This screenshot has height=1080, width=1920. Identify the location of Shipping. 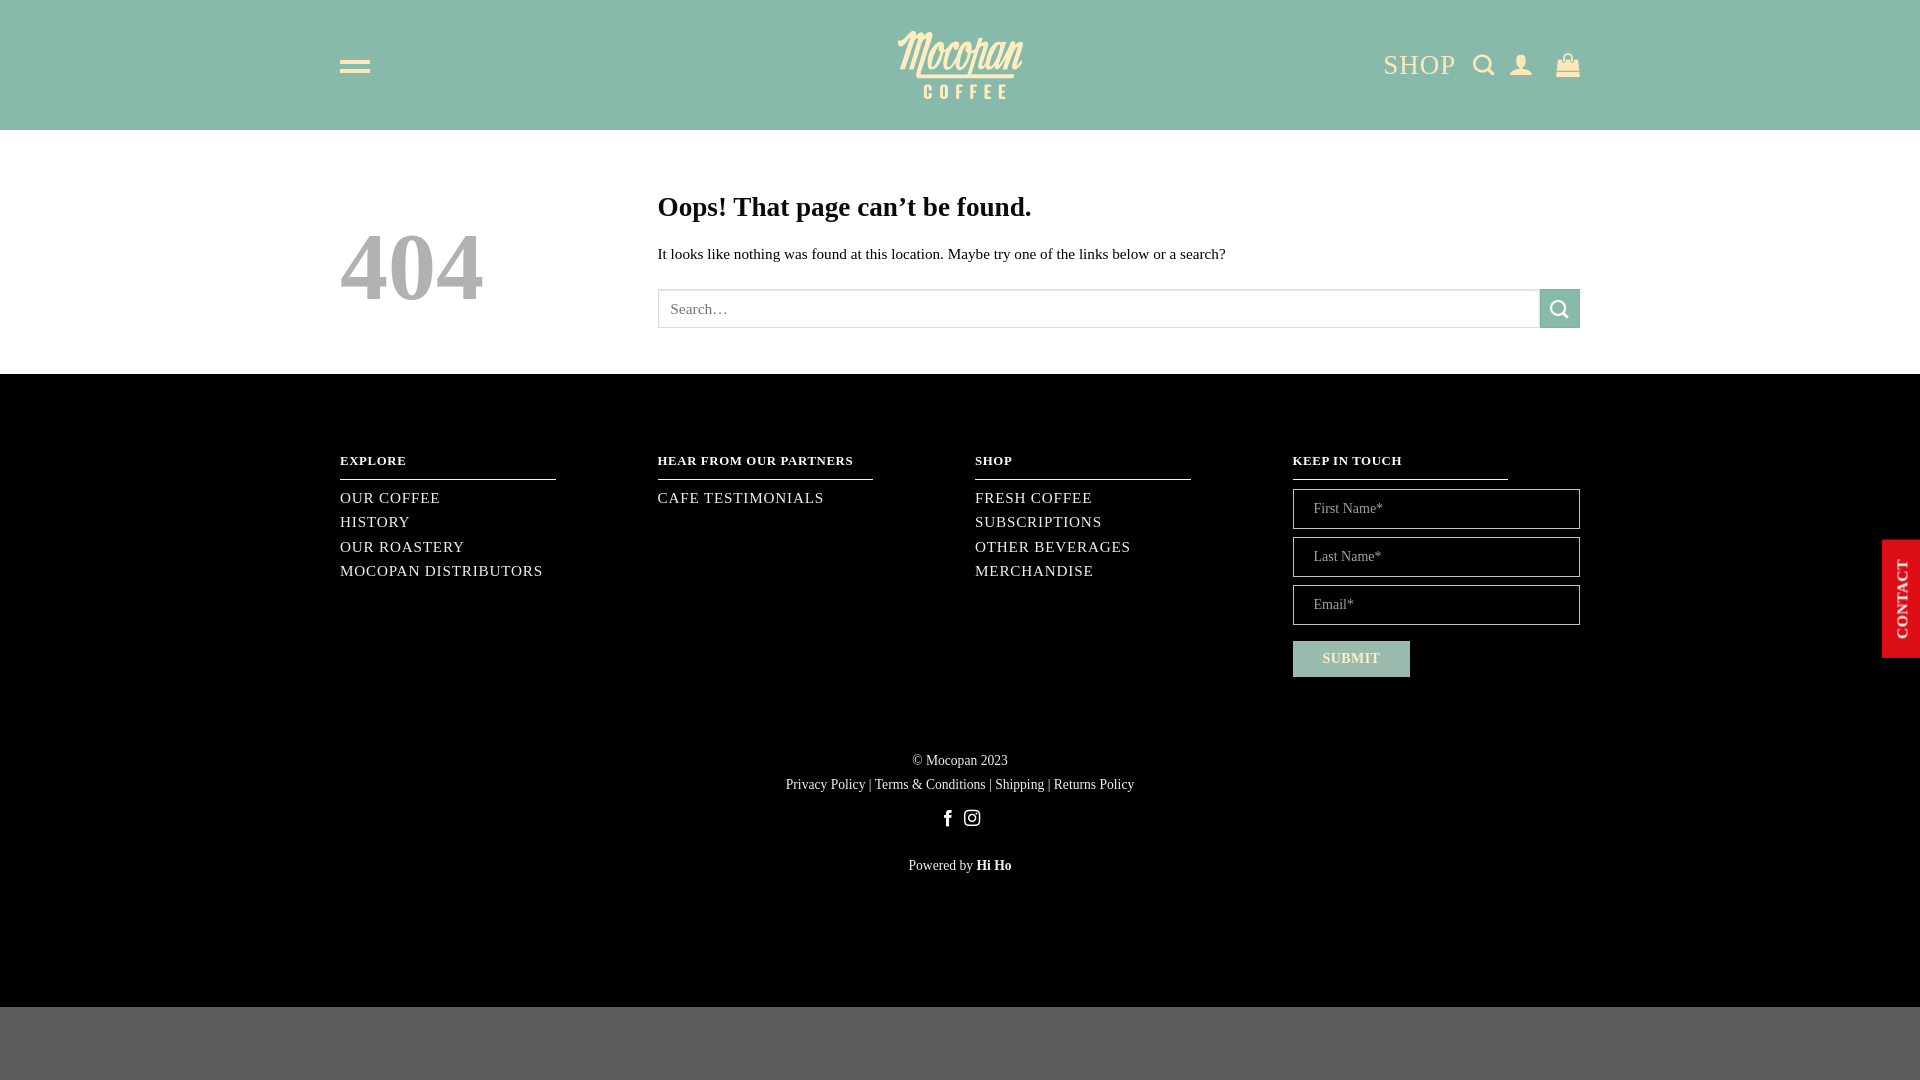
(1019, 784).